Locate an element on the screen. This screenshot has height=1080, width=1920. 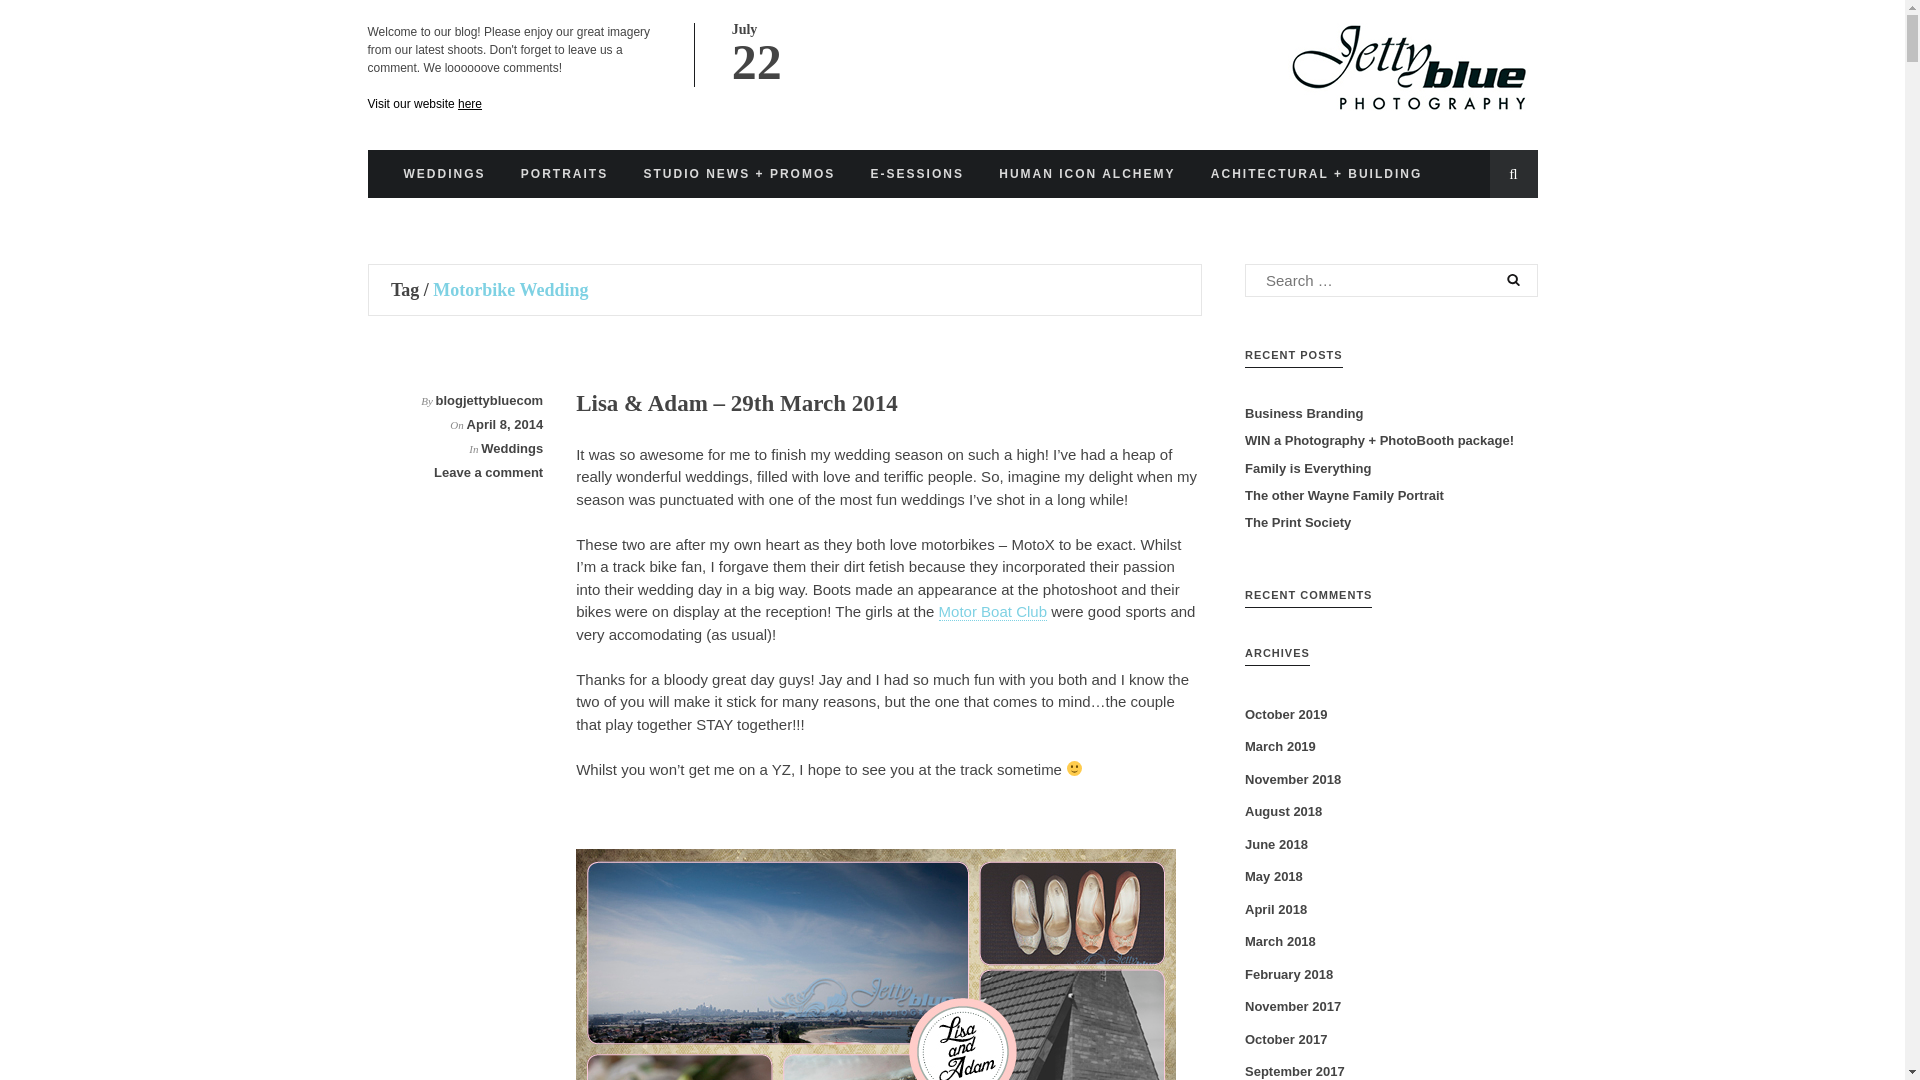
PORTRAITS is located at coordinates (564, 174).